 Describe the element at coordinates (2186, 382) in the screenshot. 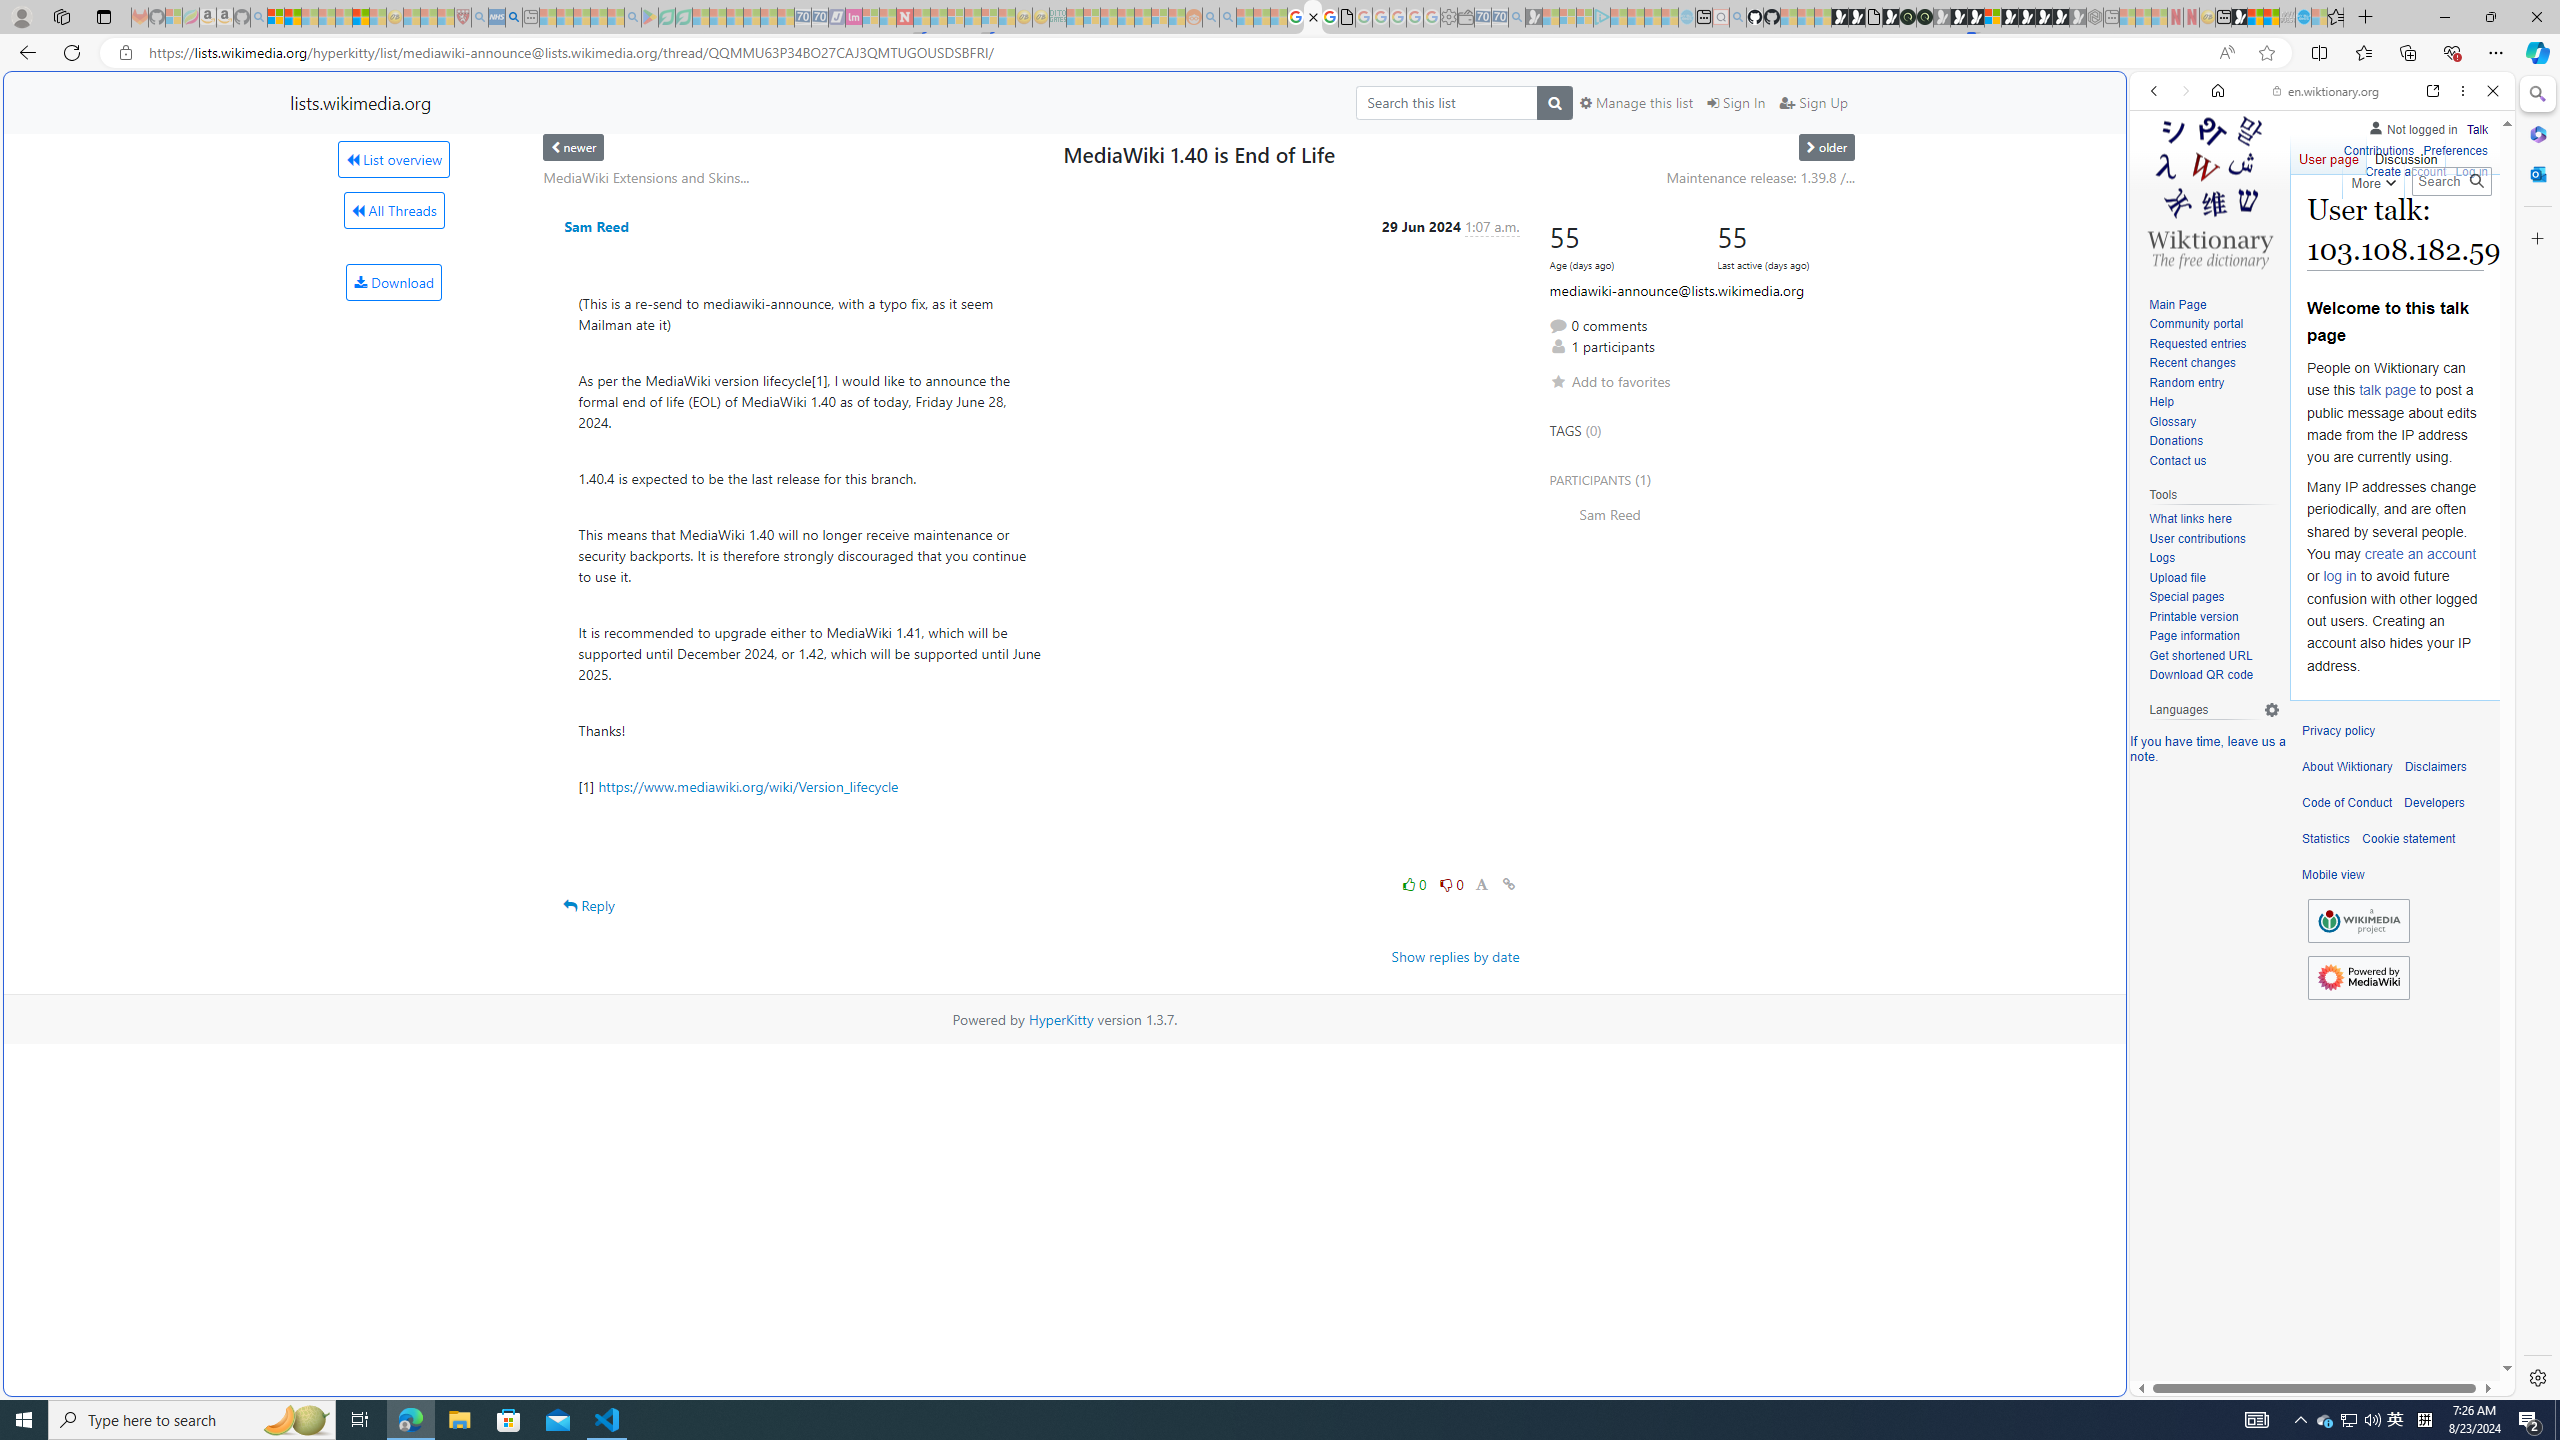

I see `Random entry` at that location.